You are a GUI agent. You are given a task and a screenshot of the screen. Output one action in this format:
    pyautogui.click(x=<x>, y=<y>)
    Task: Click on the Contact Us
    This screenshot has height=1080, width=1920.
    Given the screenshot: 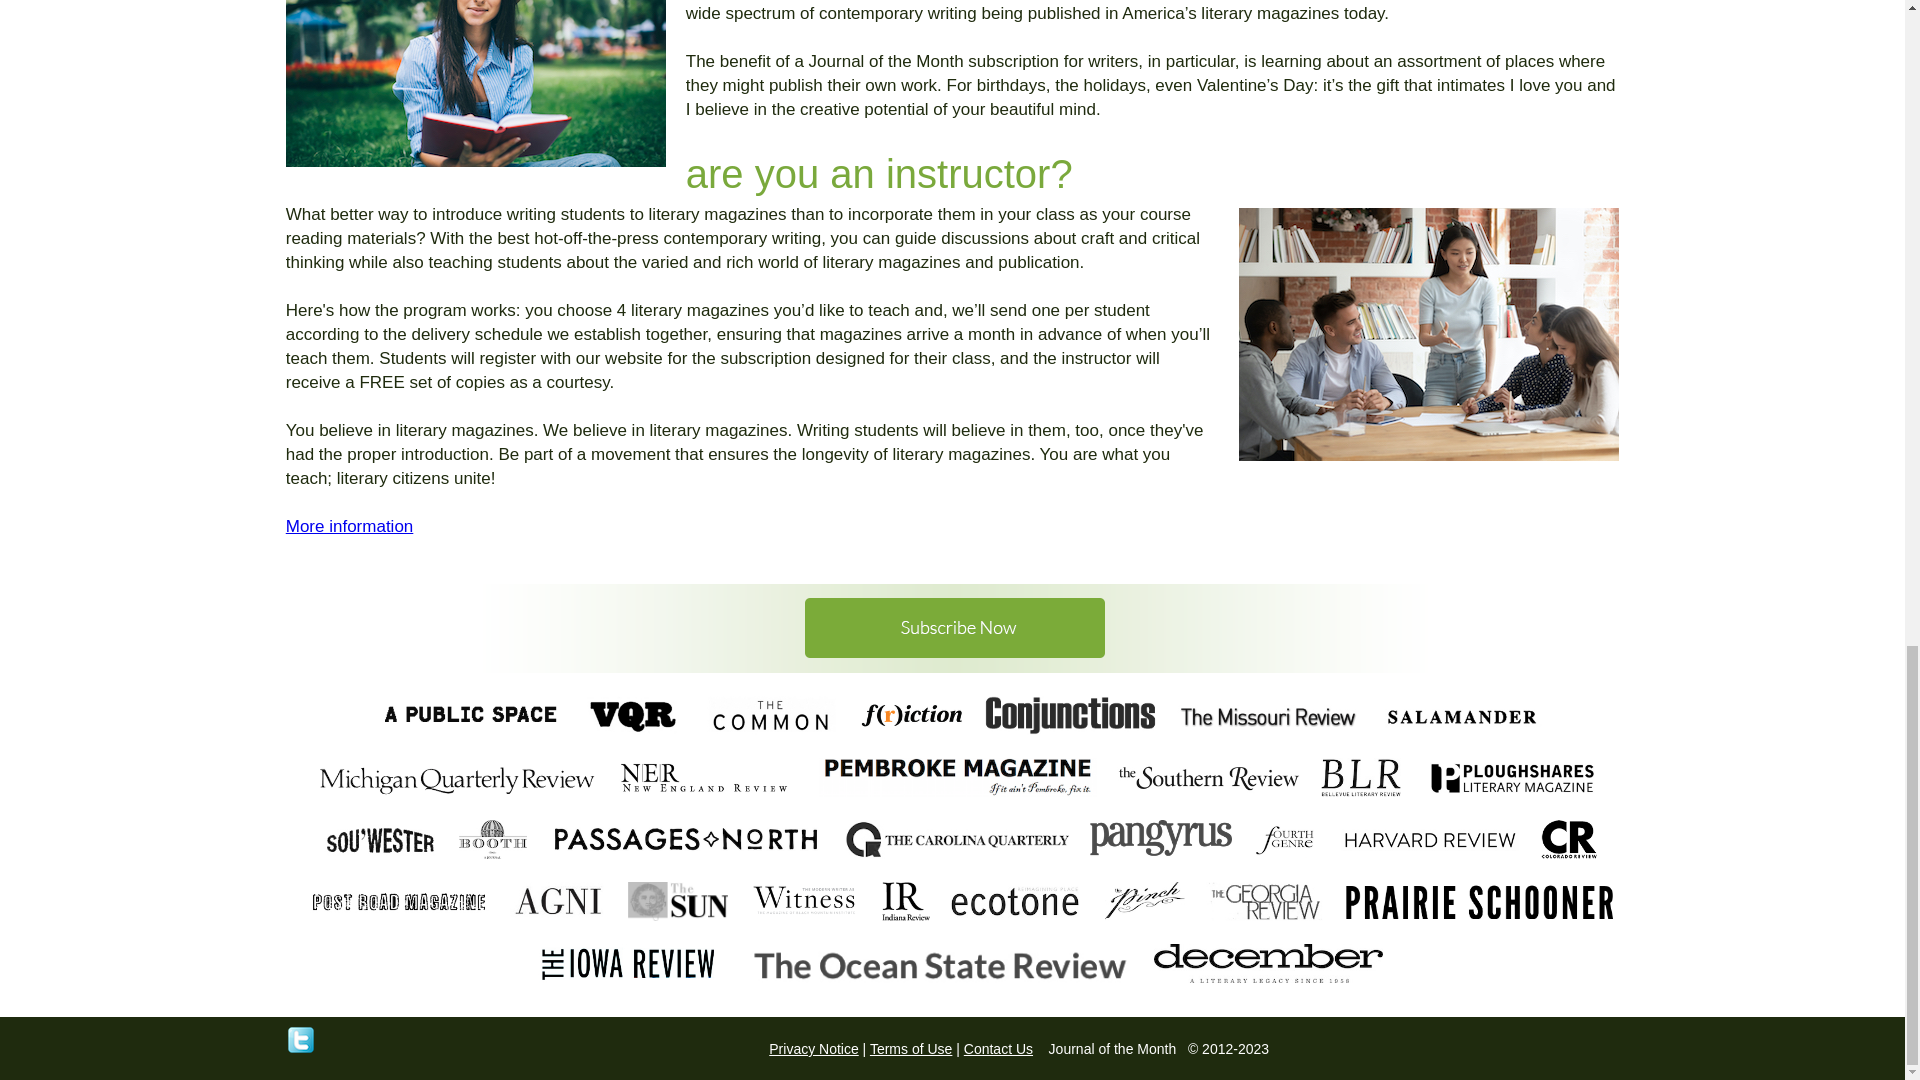 What is the action you would take?
    pyautogui.click(x=998, y=1049)
    